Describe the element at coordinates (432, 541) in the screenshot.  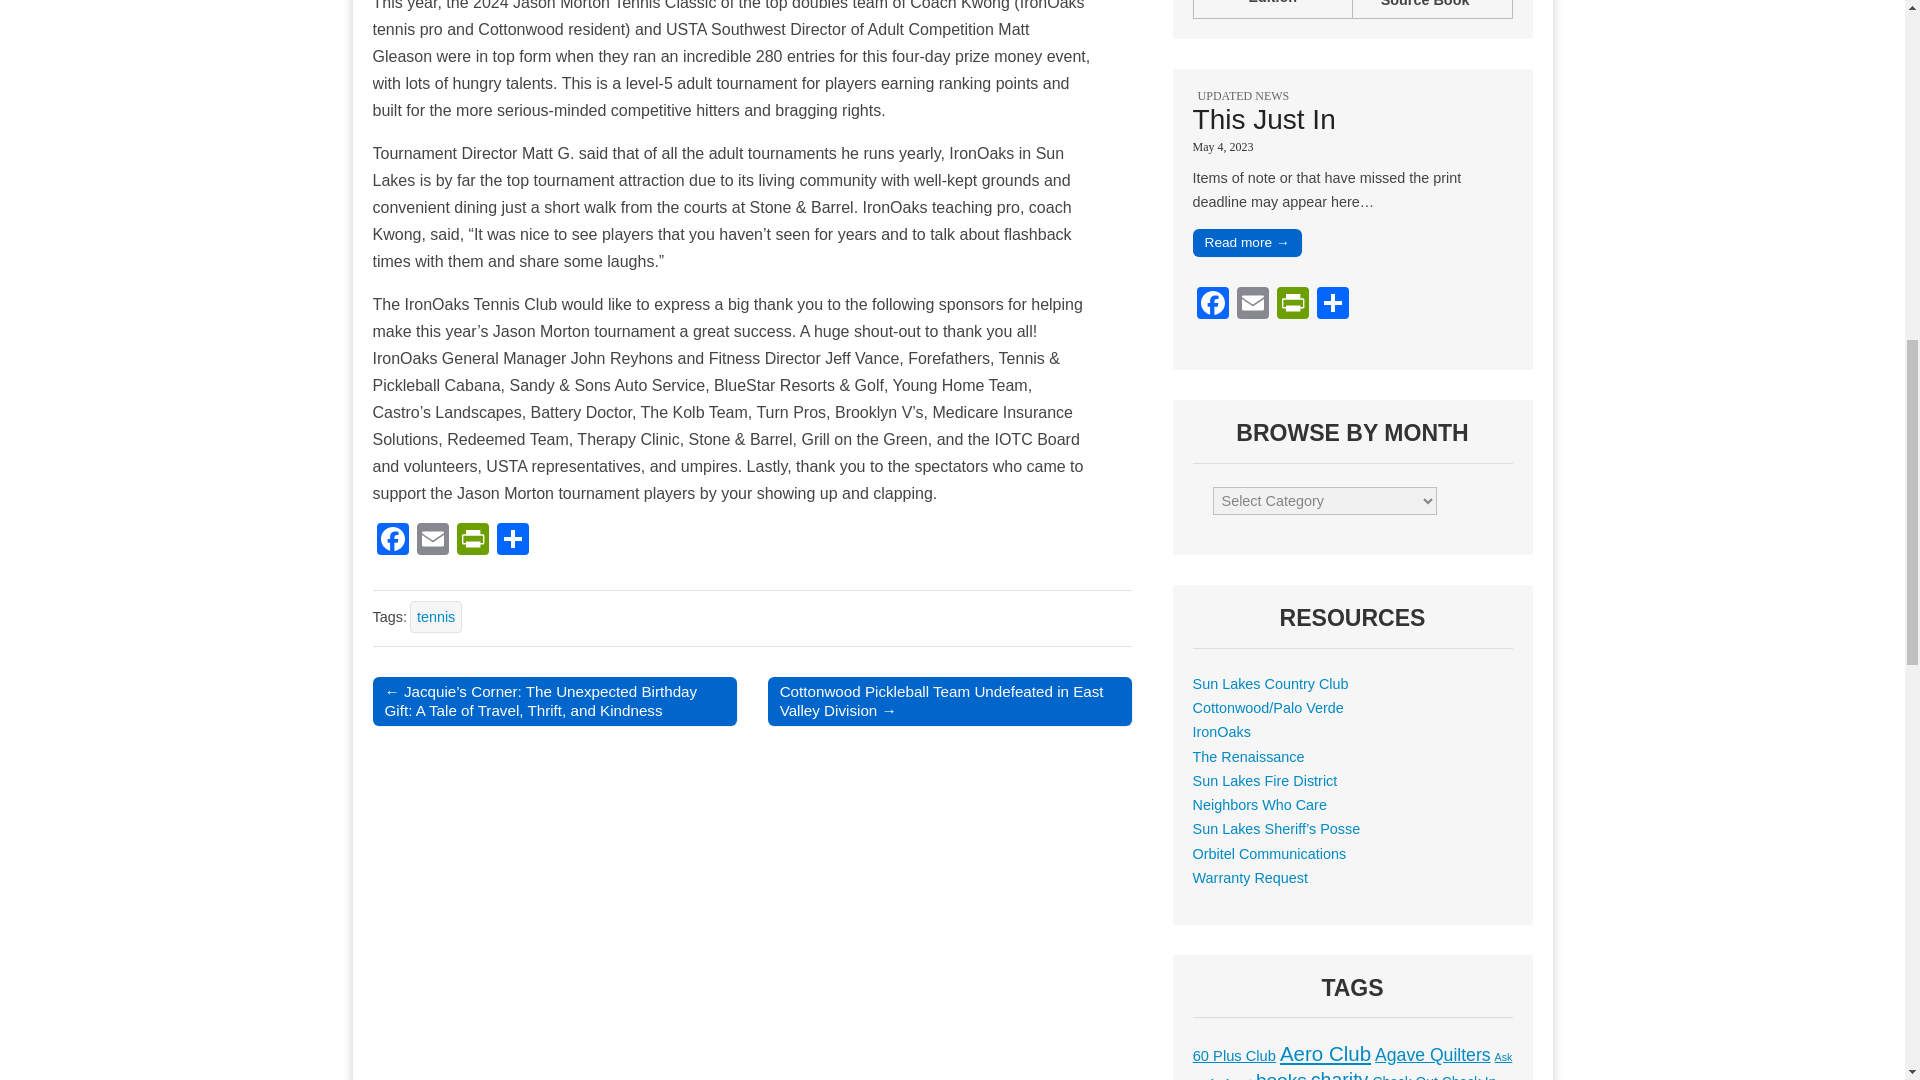
I see `Email` at that location.